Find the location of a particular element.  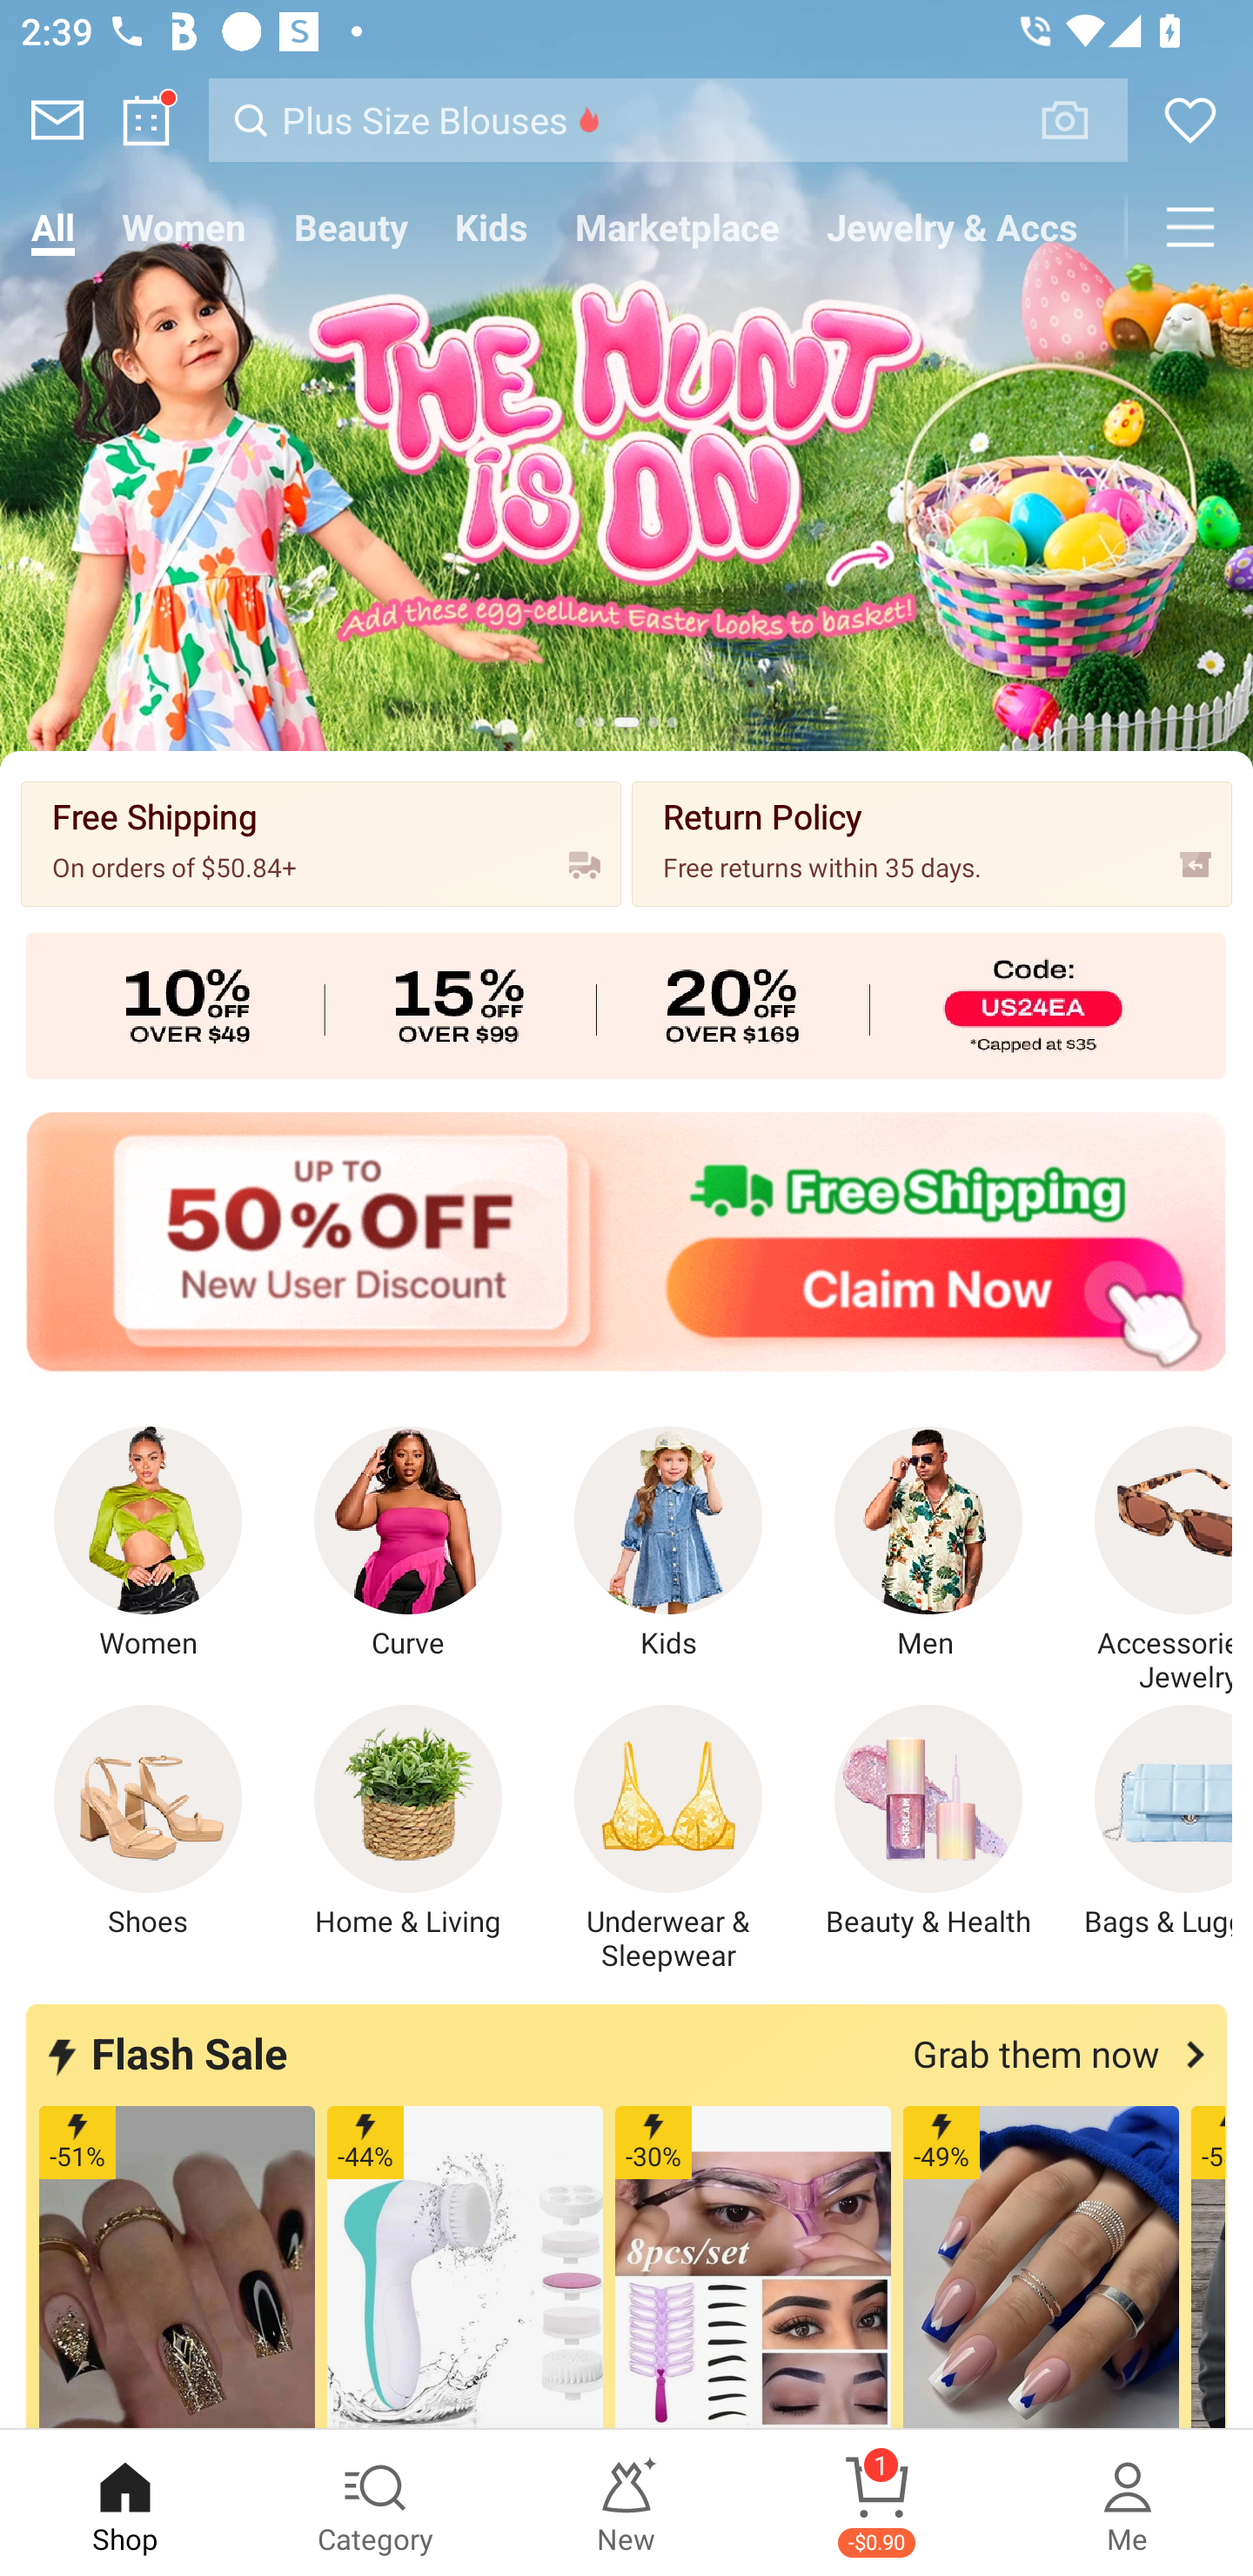

Women is located at coordinates (184, 226).